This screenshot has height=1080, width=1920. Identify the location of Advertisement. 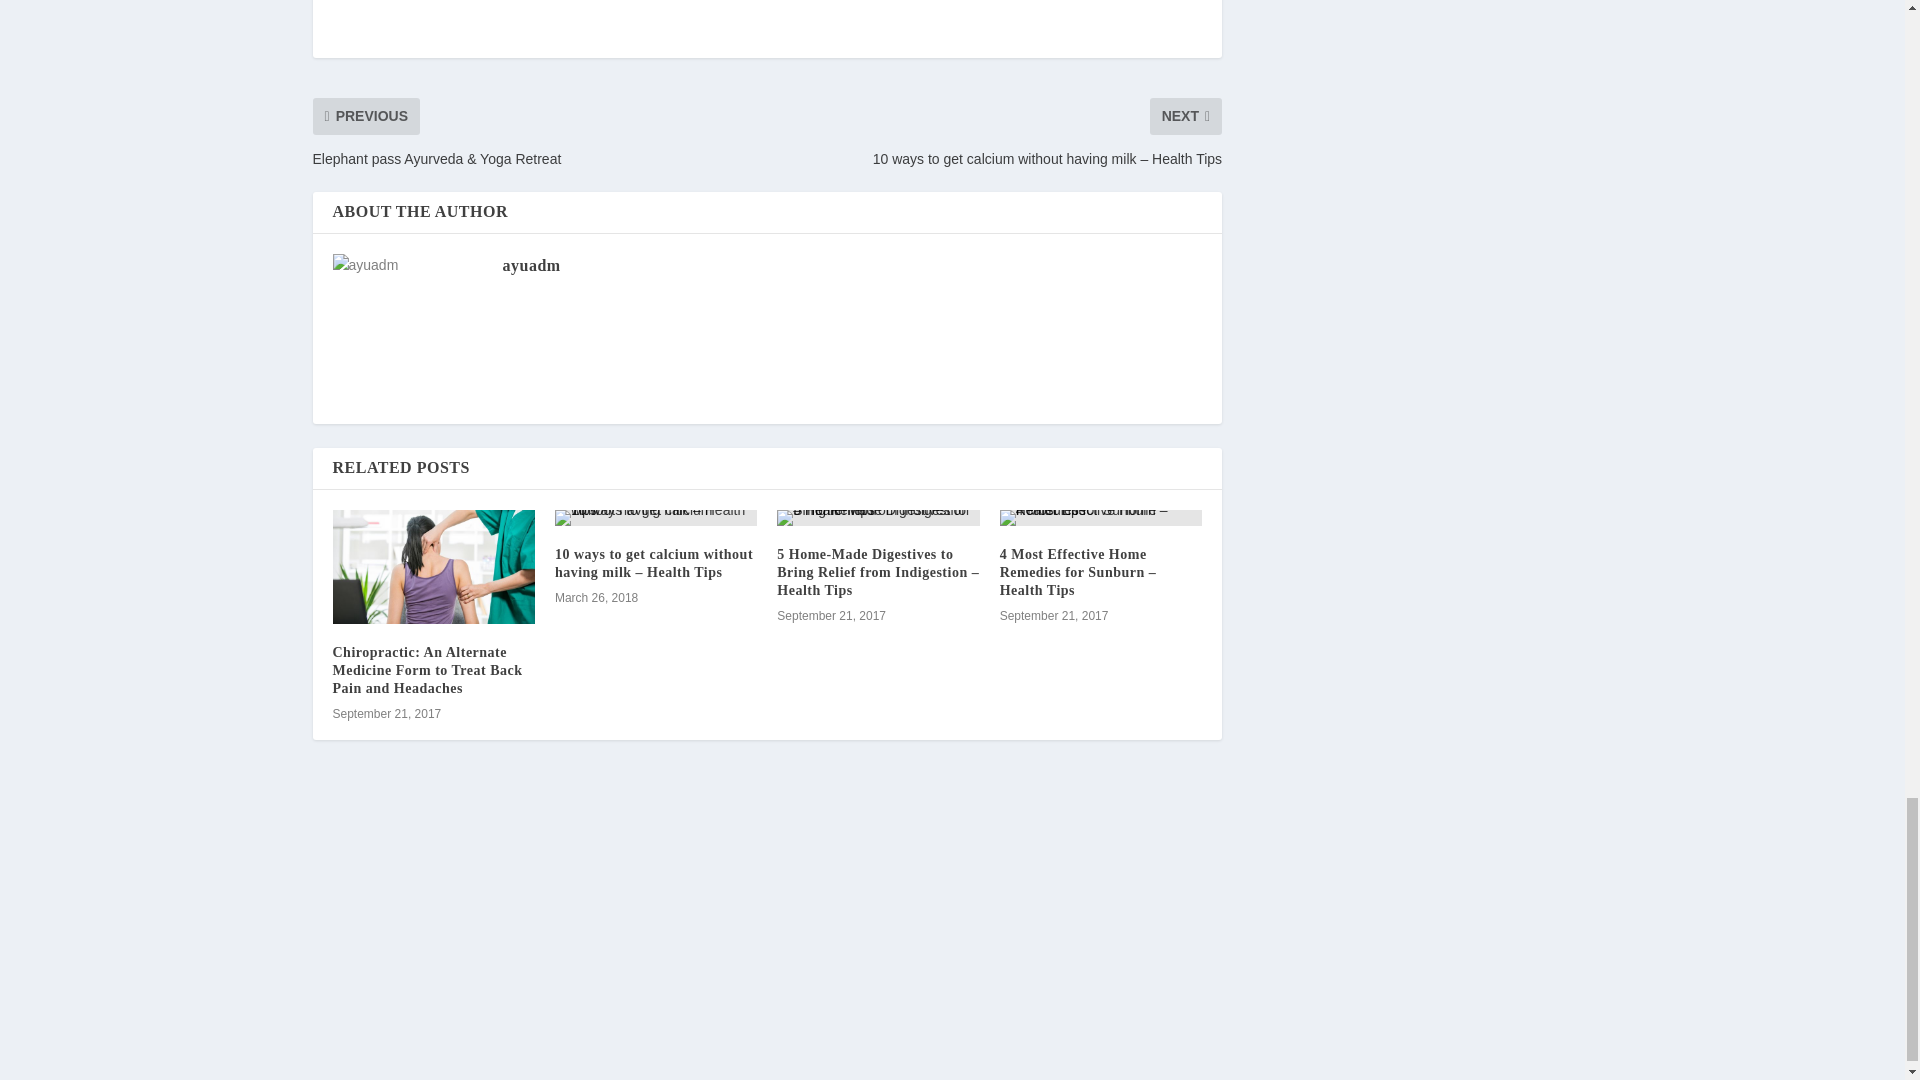
(766, 29).